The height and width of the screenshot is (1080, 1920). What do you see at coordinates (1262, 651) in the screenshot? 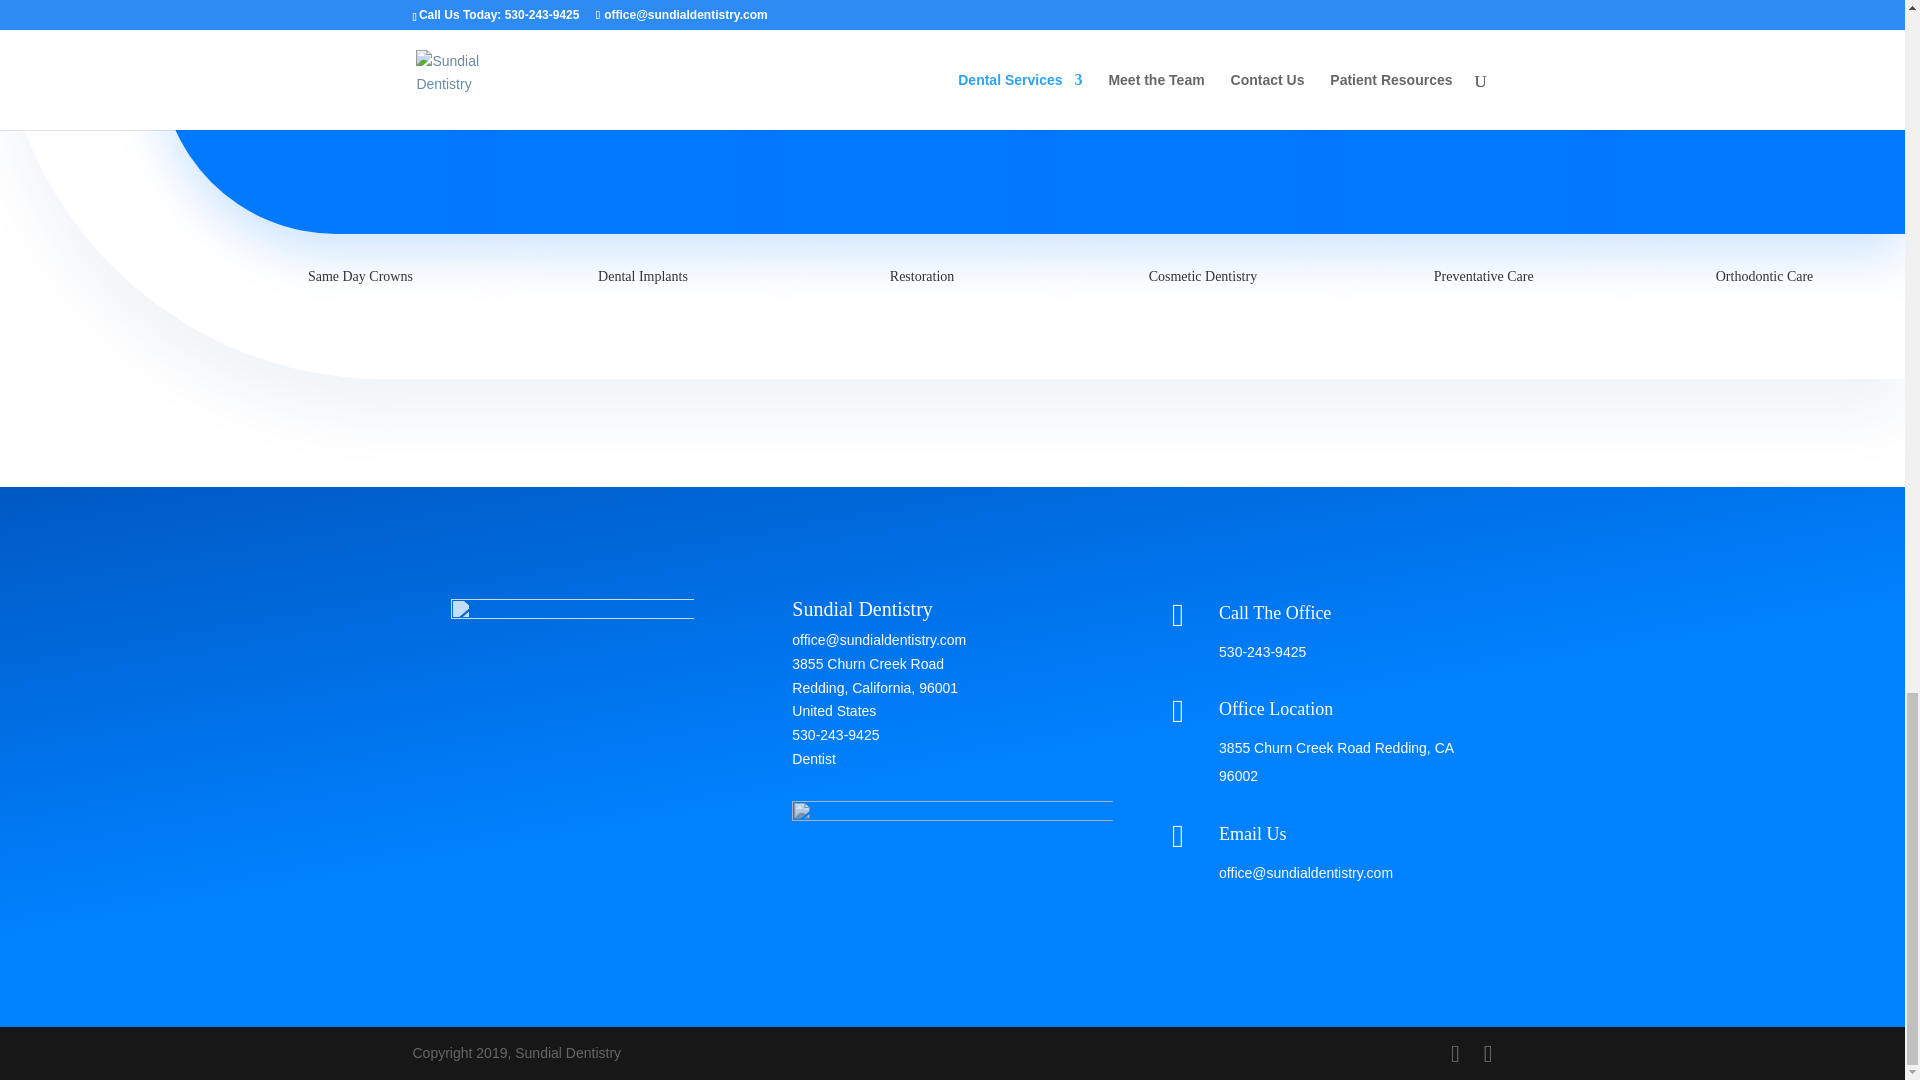
I see `530-243-9425` at bounding box center [1262, 651].